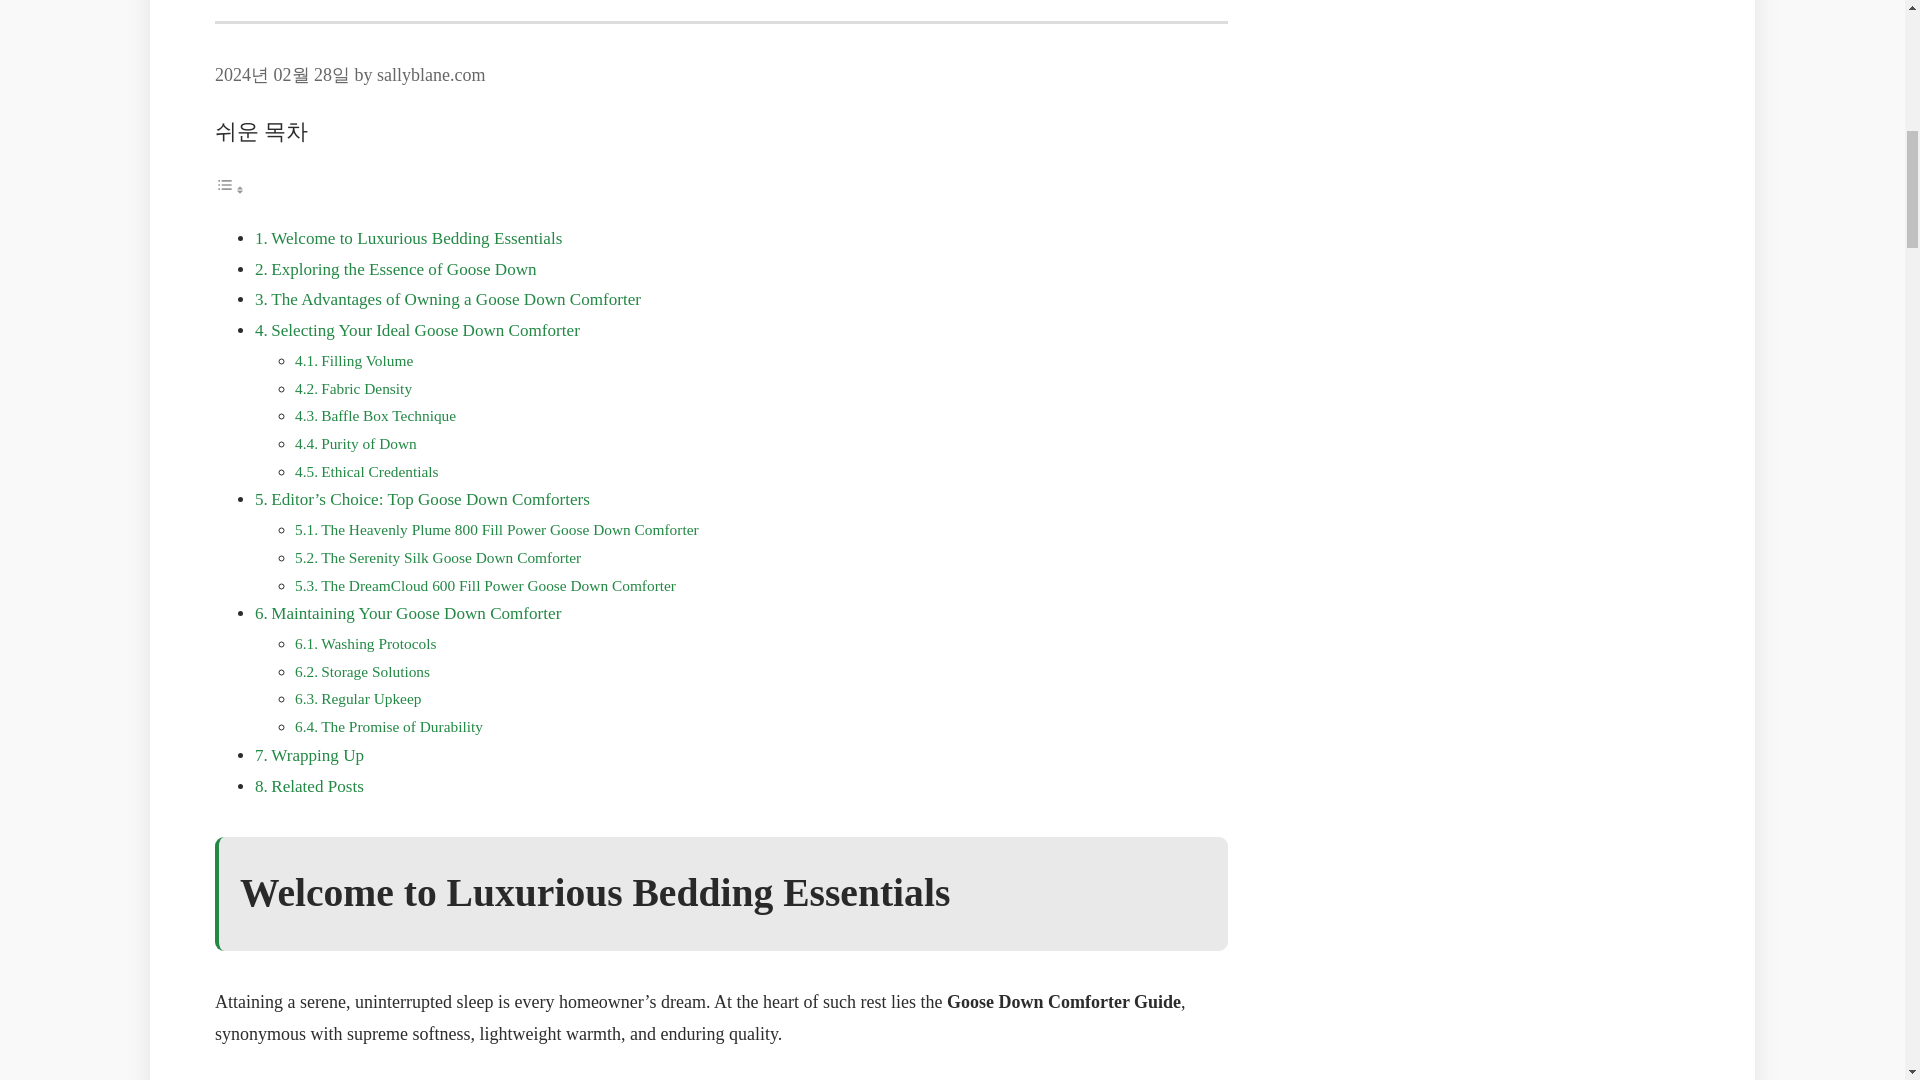 This screenshot has width=1920, height=1080. What do you see at coordinates (430, 74) in the screenshot?
I see `View all posts by sallyblane.com` at bounding box center [430, 74].